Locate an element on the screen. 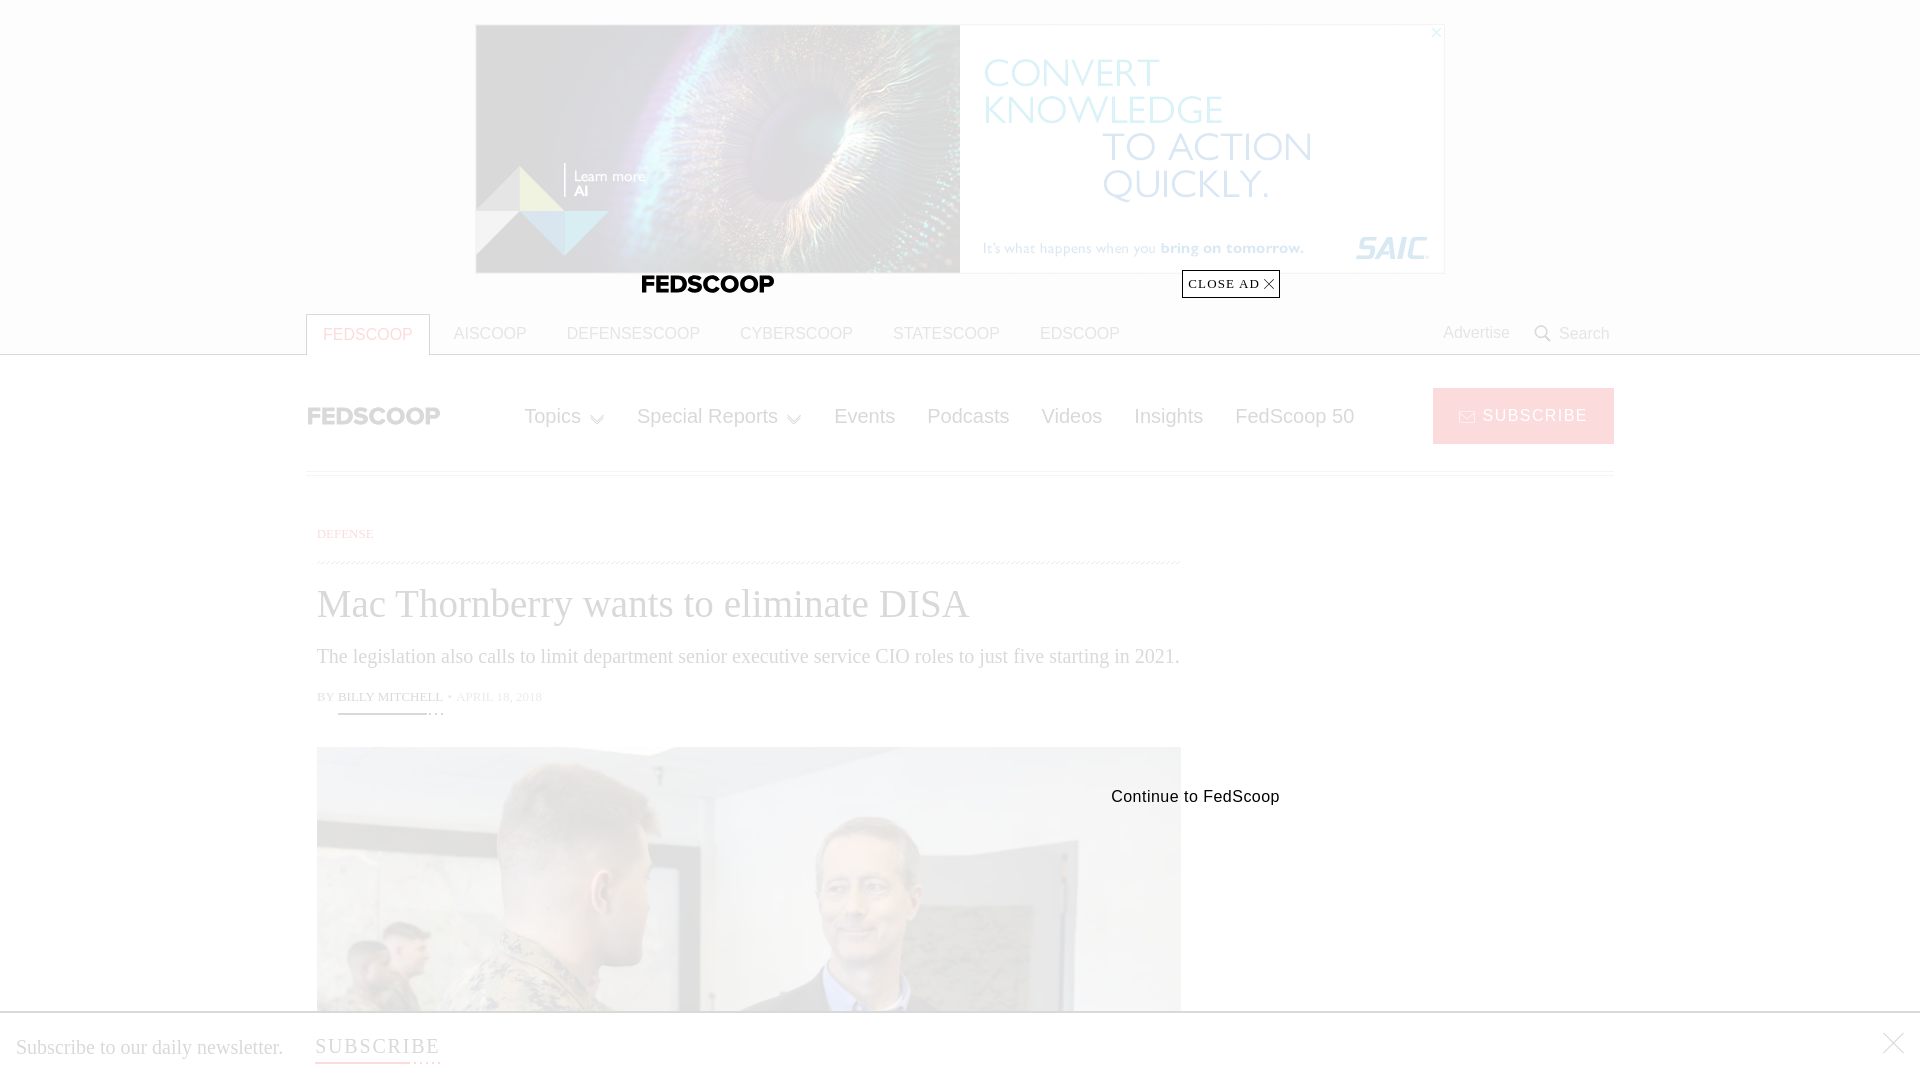 The width and height of the screenshot is (1920, 1080). Podcasts is located at coordinates (968, 415).